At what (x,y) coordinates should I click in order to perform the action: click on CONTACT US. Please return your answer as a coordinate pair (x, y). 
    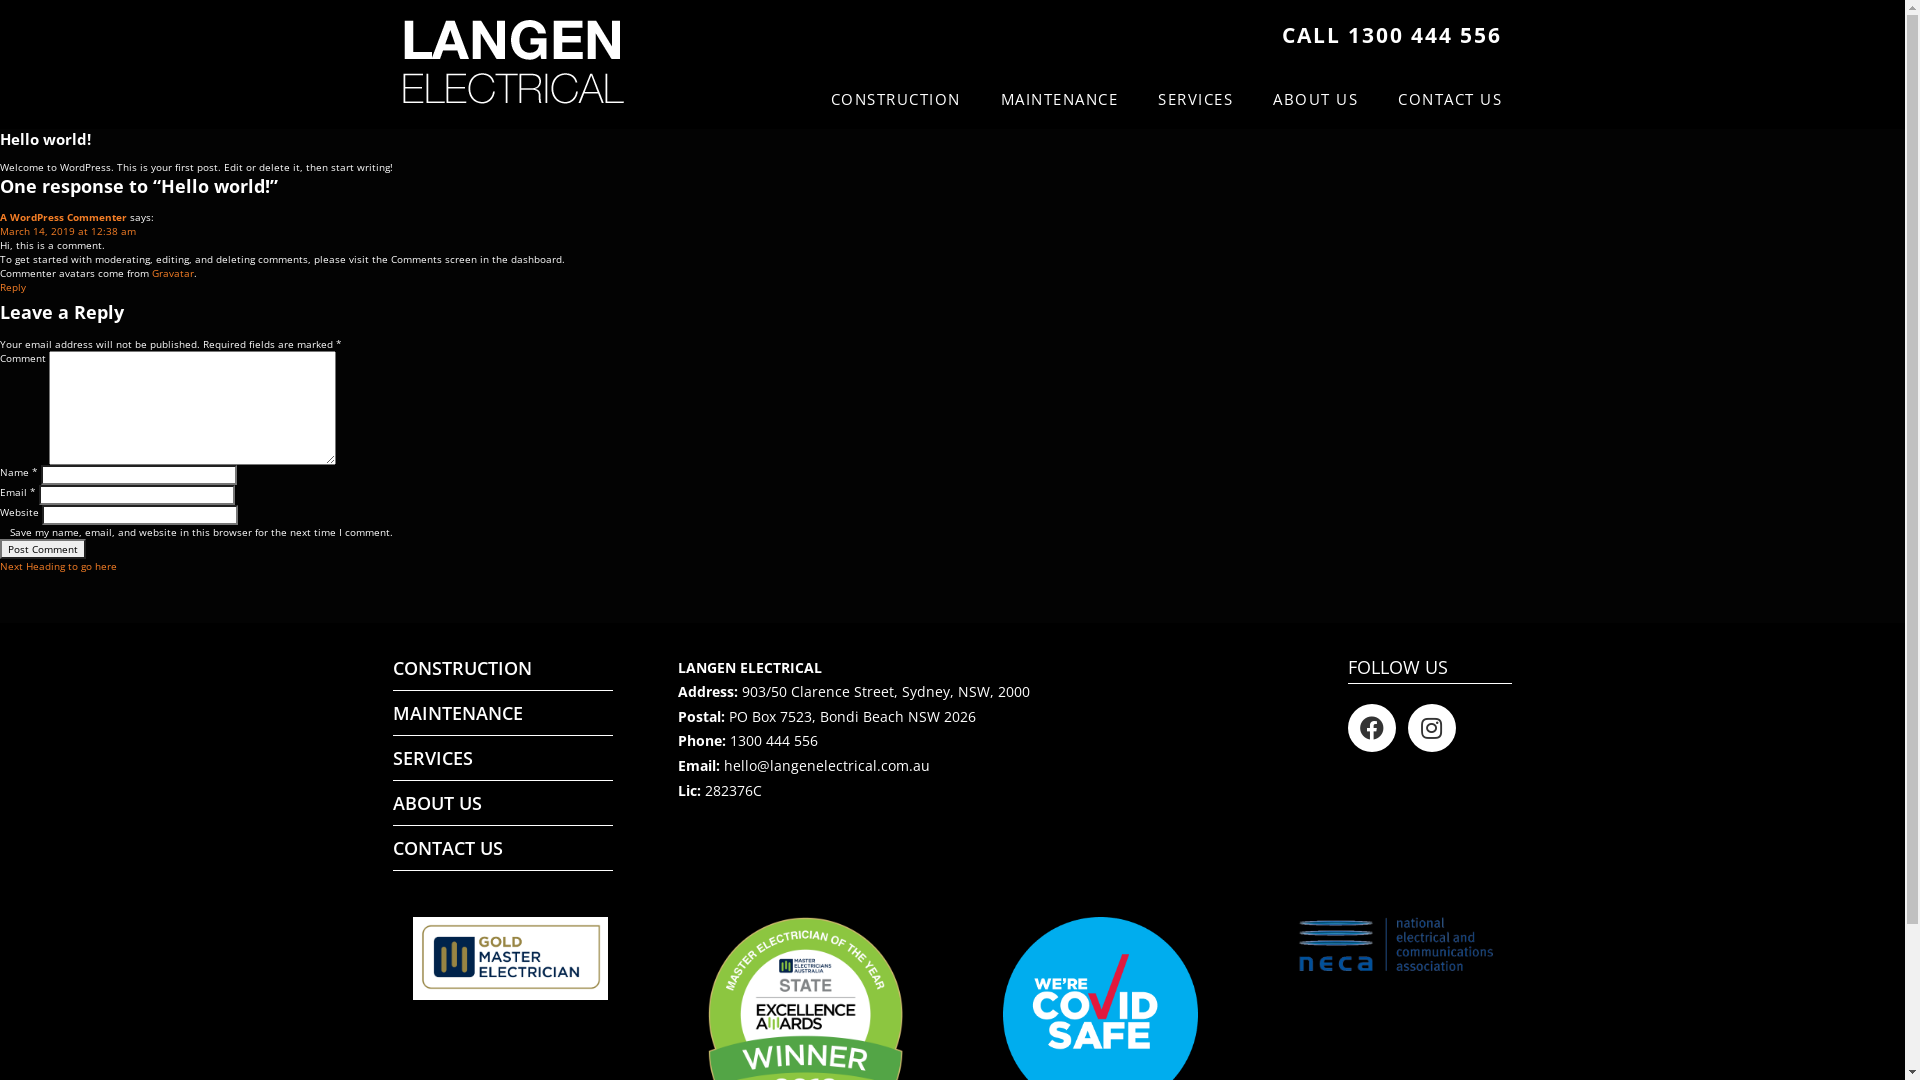
    Looking at the image, I should click on (1450, 99).